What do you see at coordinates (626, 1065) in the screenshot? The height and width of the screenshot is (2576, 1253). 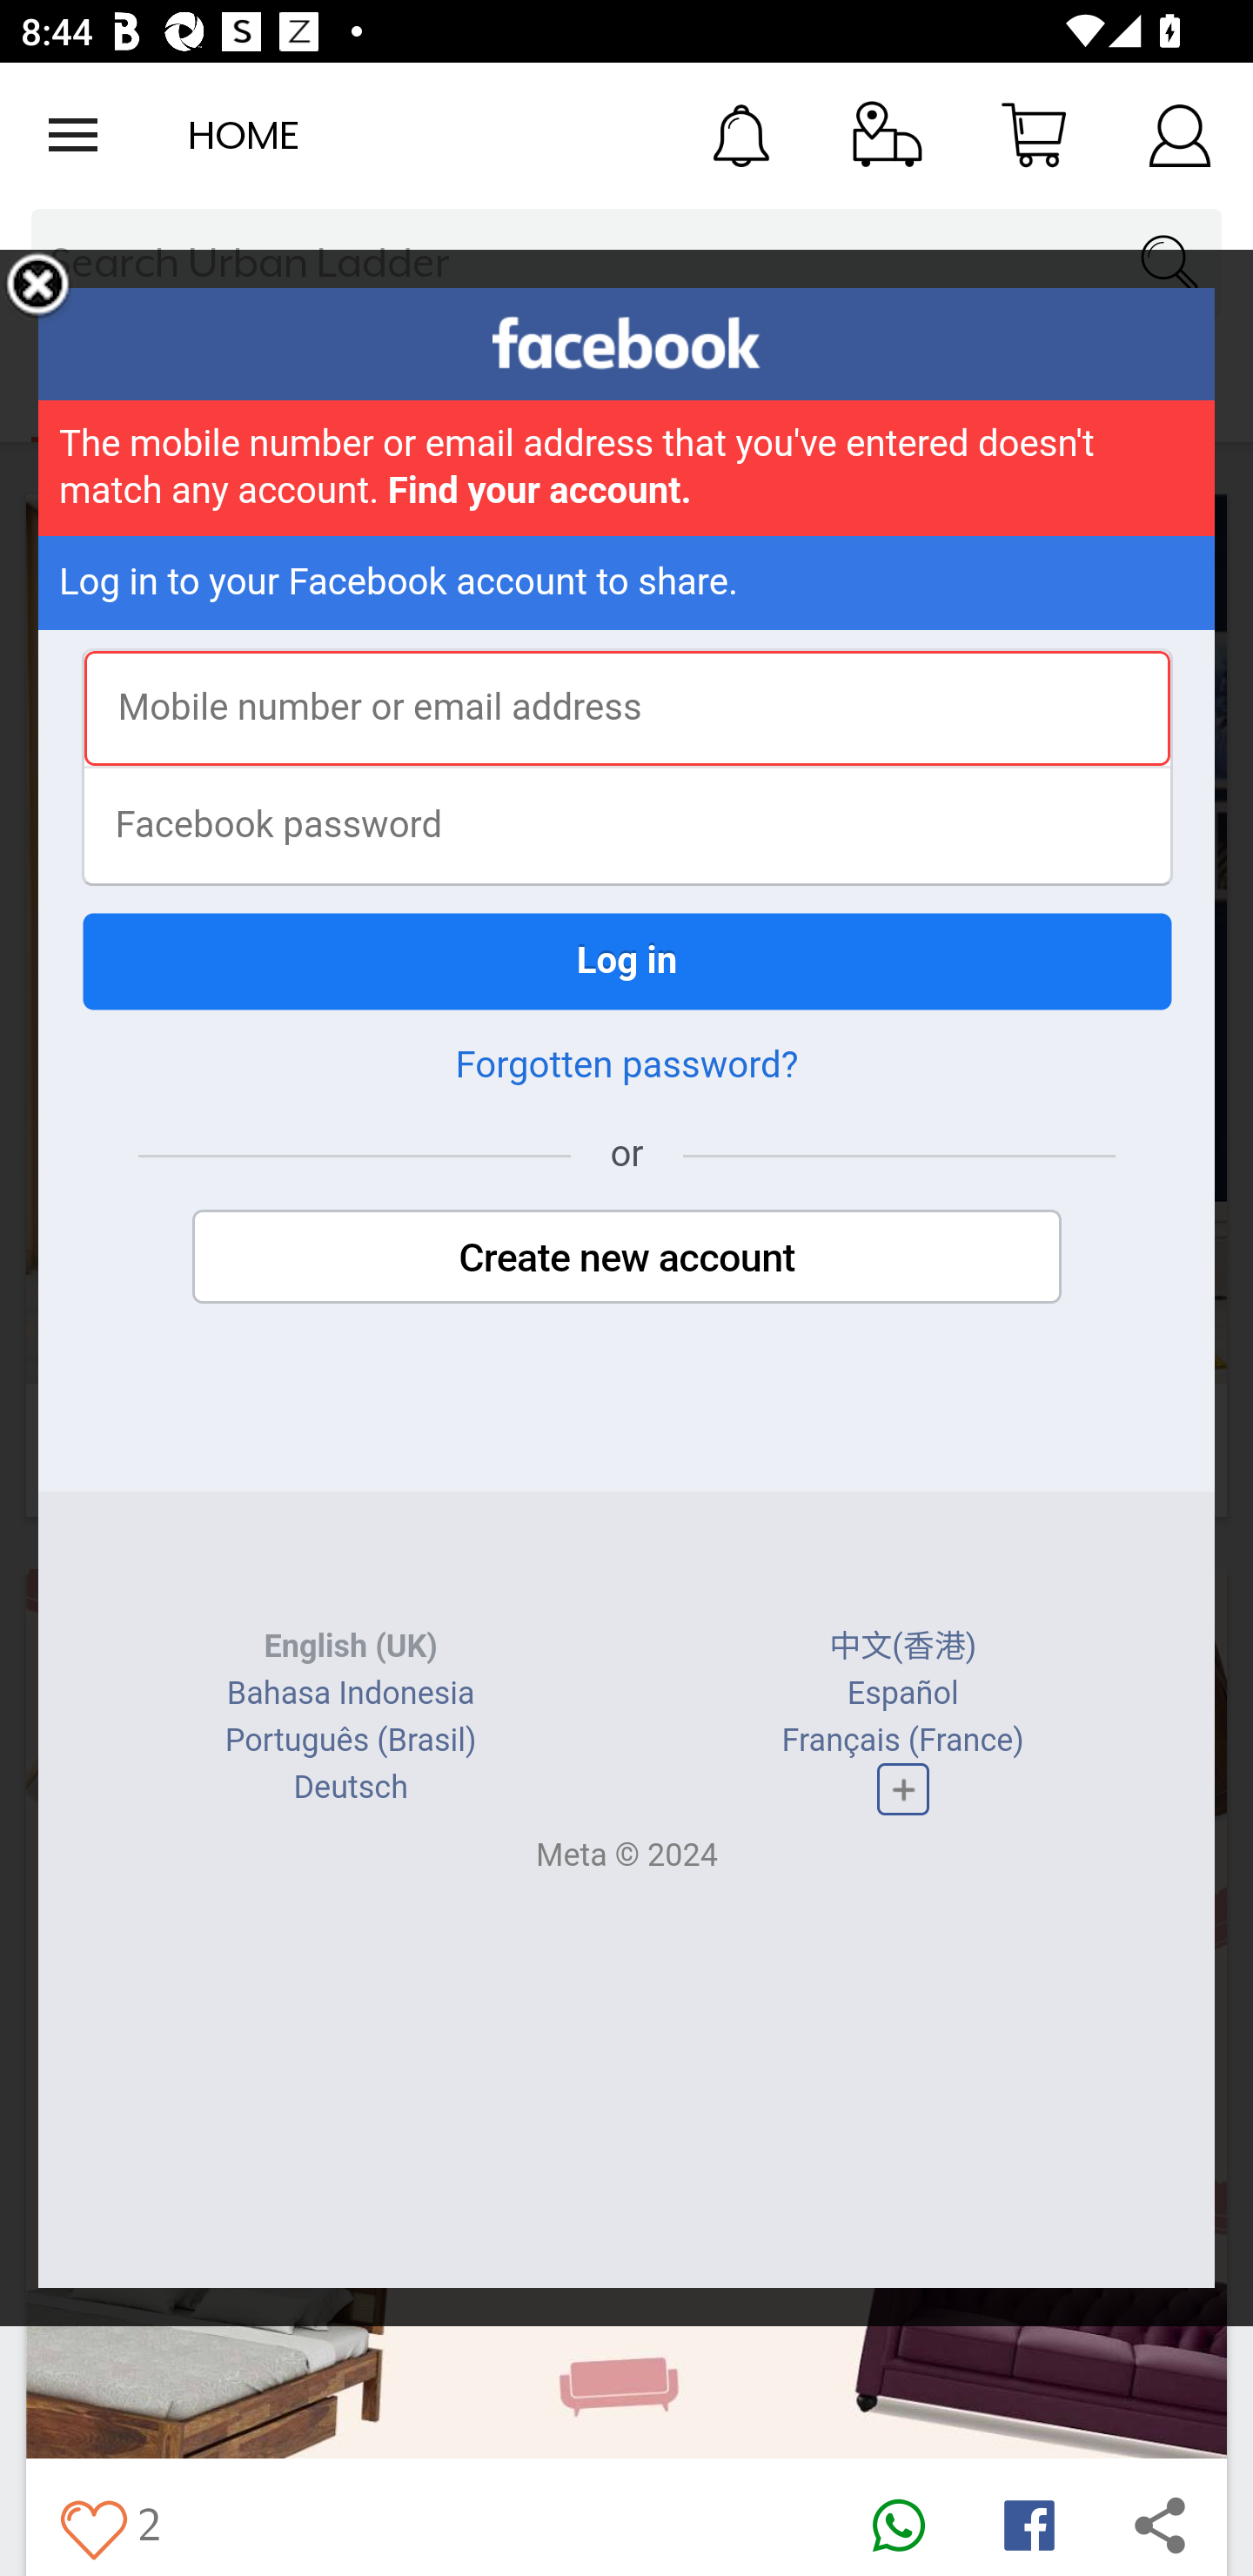 I see `Forgotten password?` at bounding box center [626, 1065].